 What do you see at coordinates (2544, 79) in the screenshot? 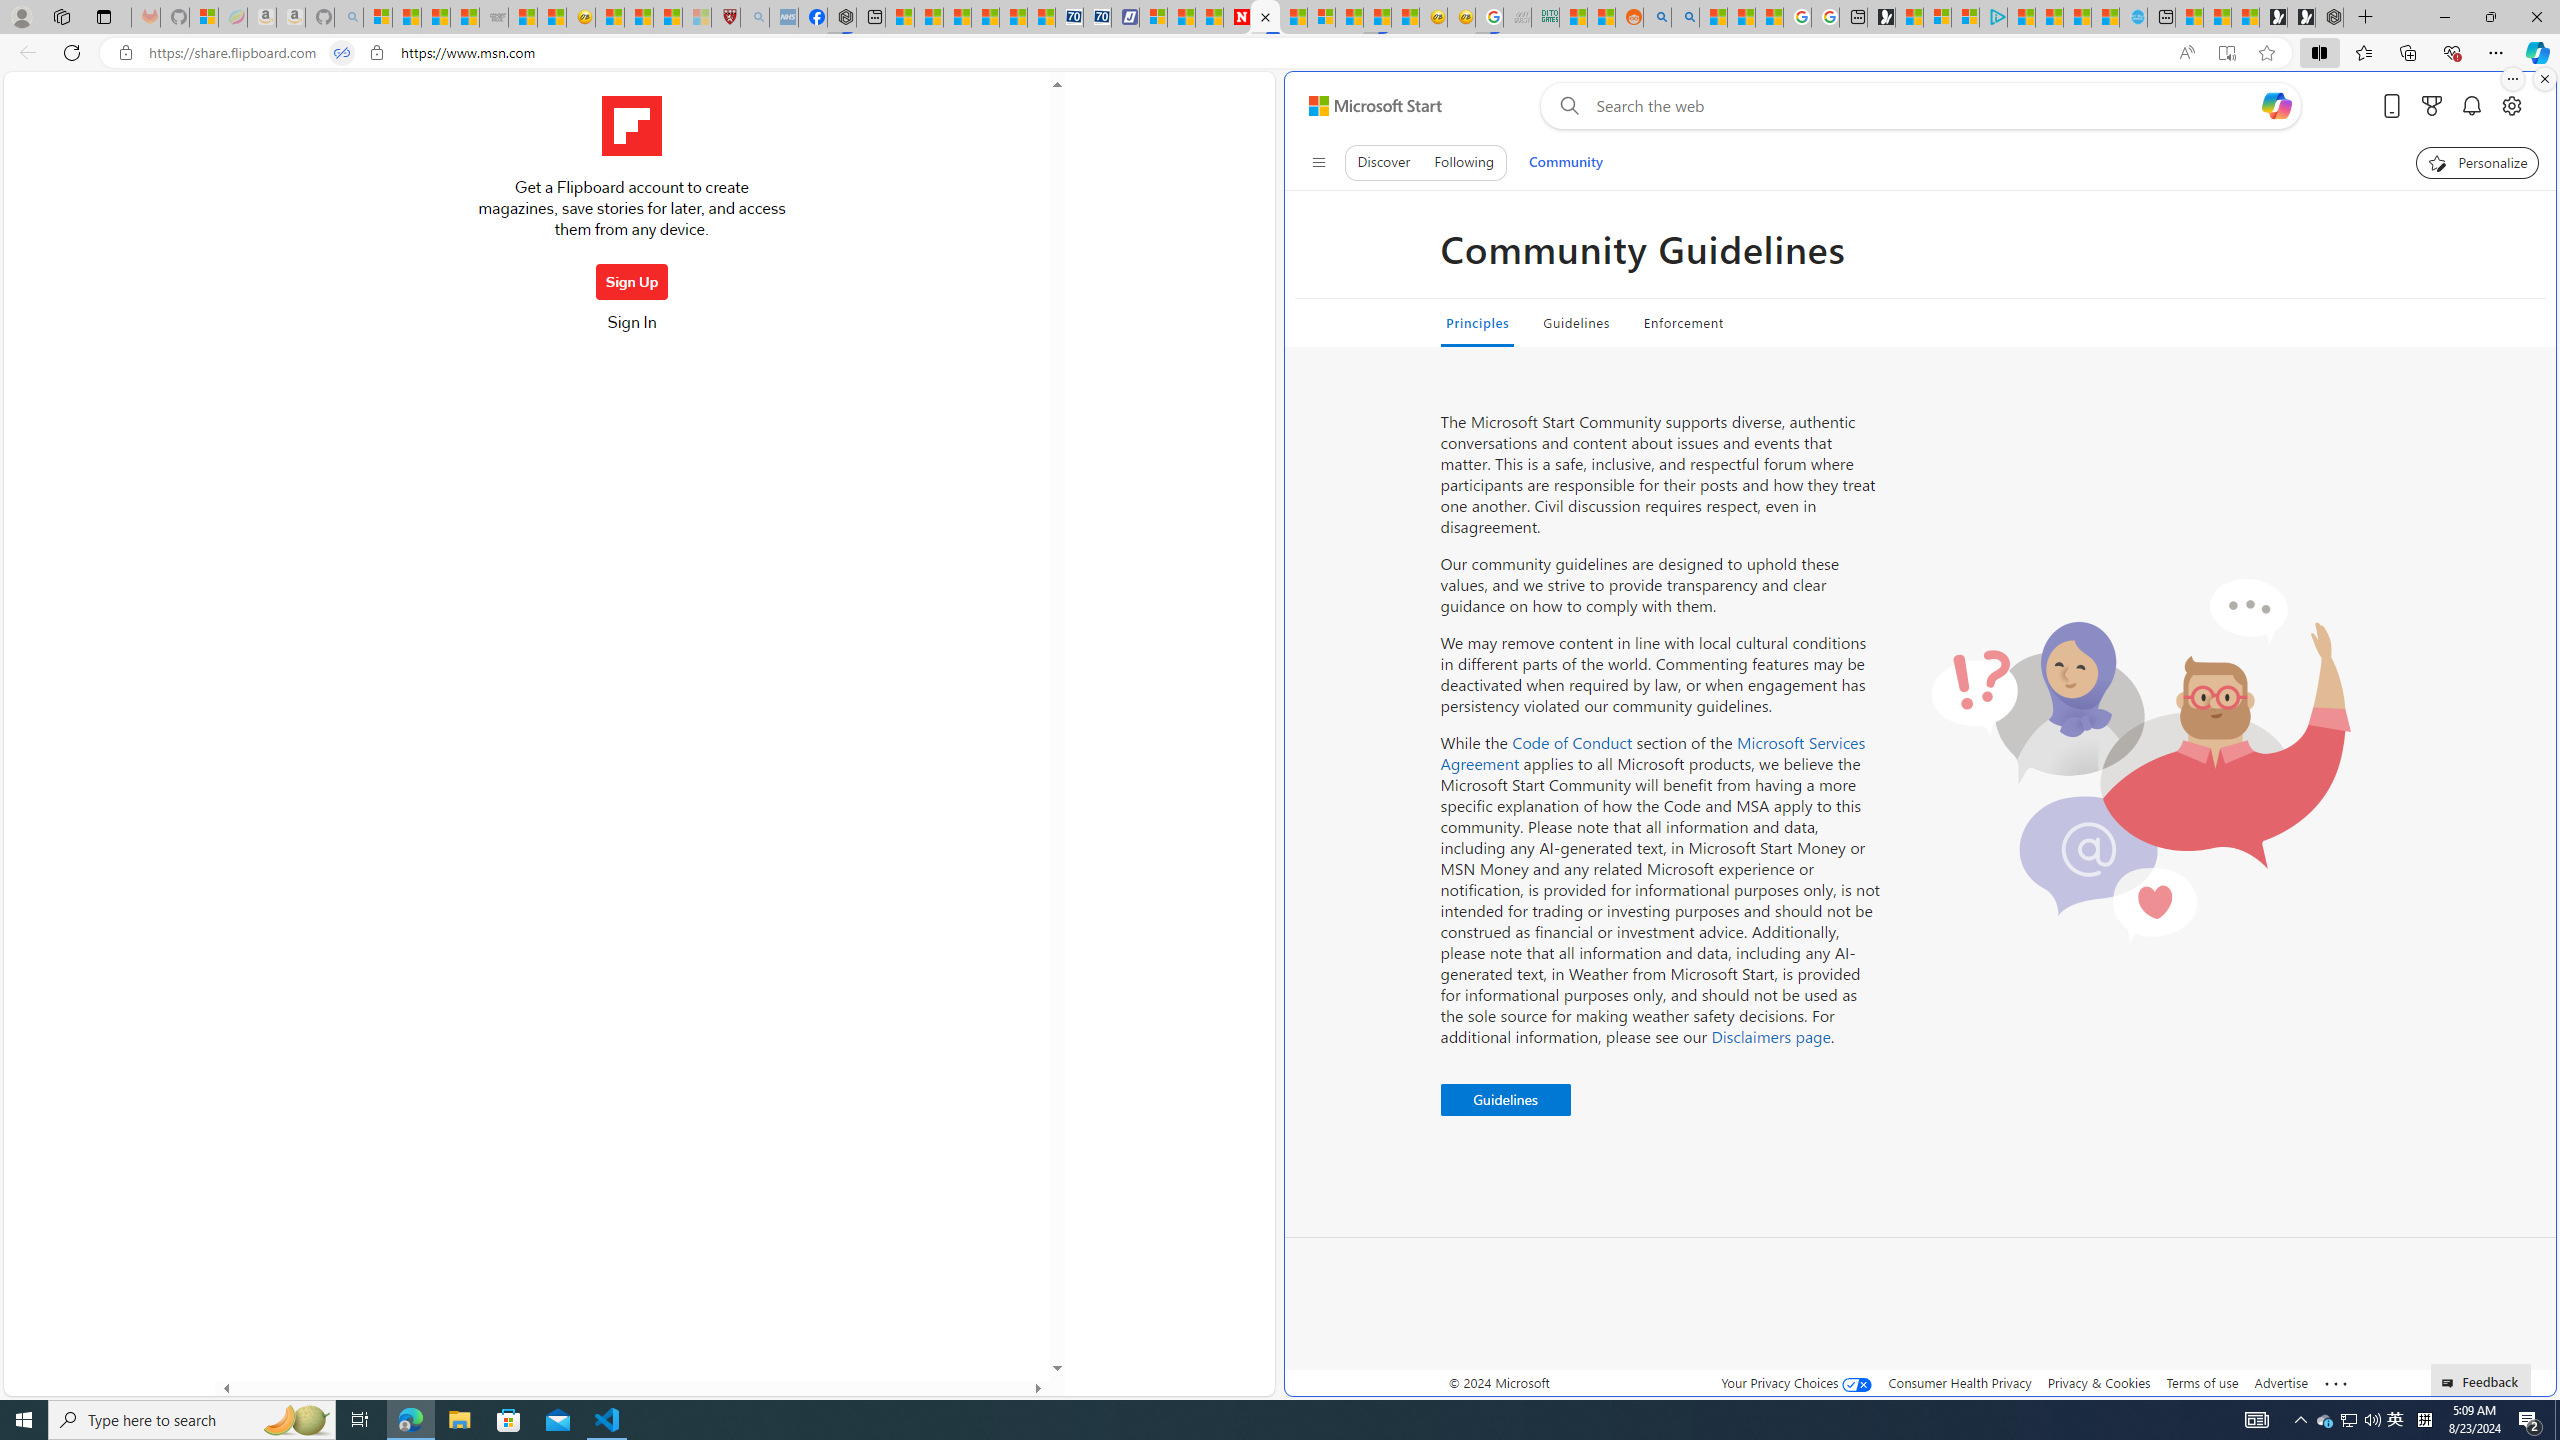
I see `Close split screen.` at bounding box center [2544, 79].